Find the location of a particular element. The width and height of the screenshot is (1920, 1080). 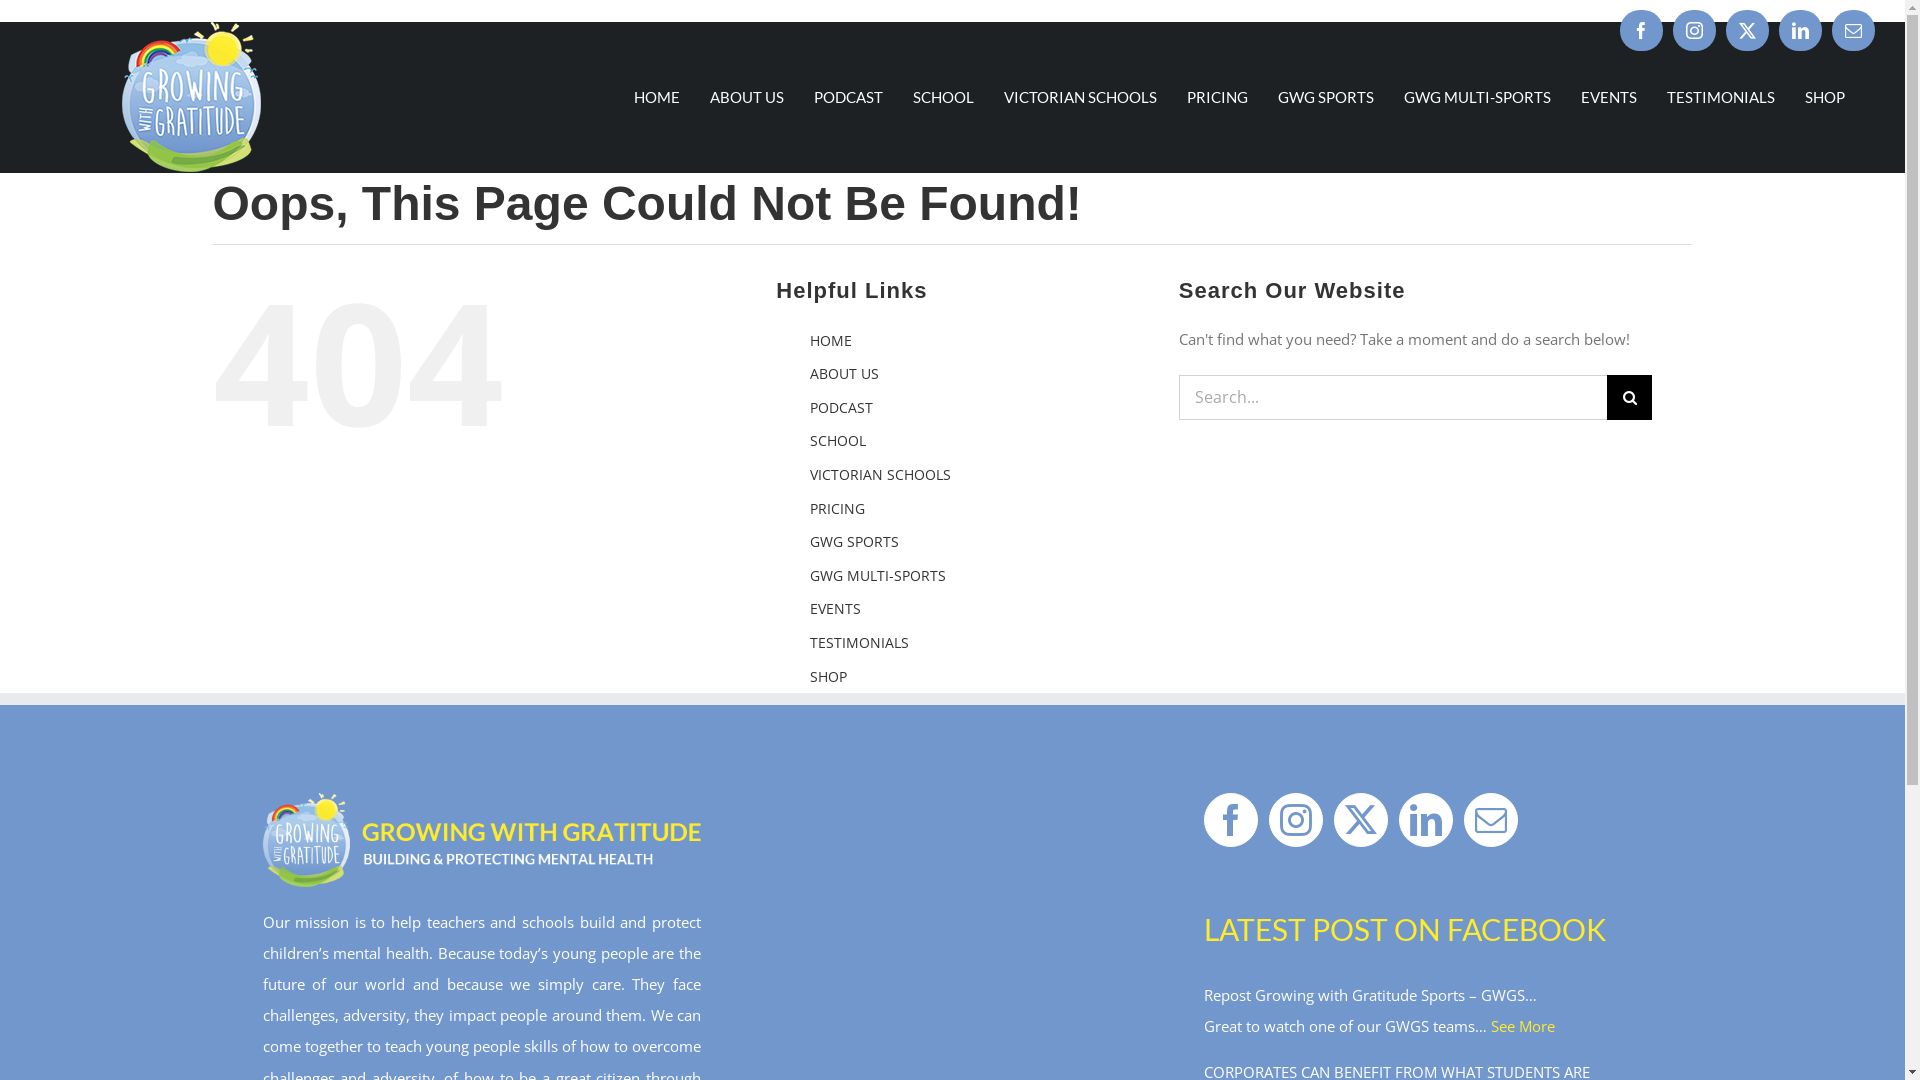

GWG SPORTS is located at coordinates (854, 542).